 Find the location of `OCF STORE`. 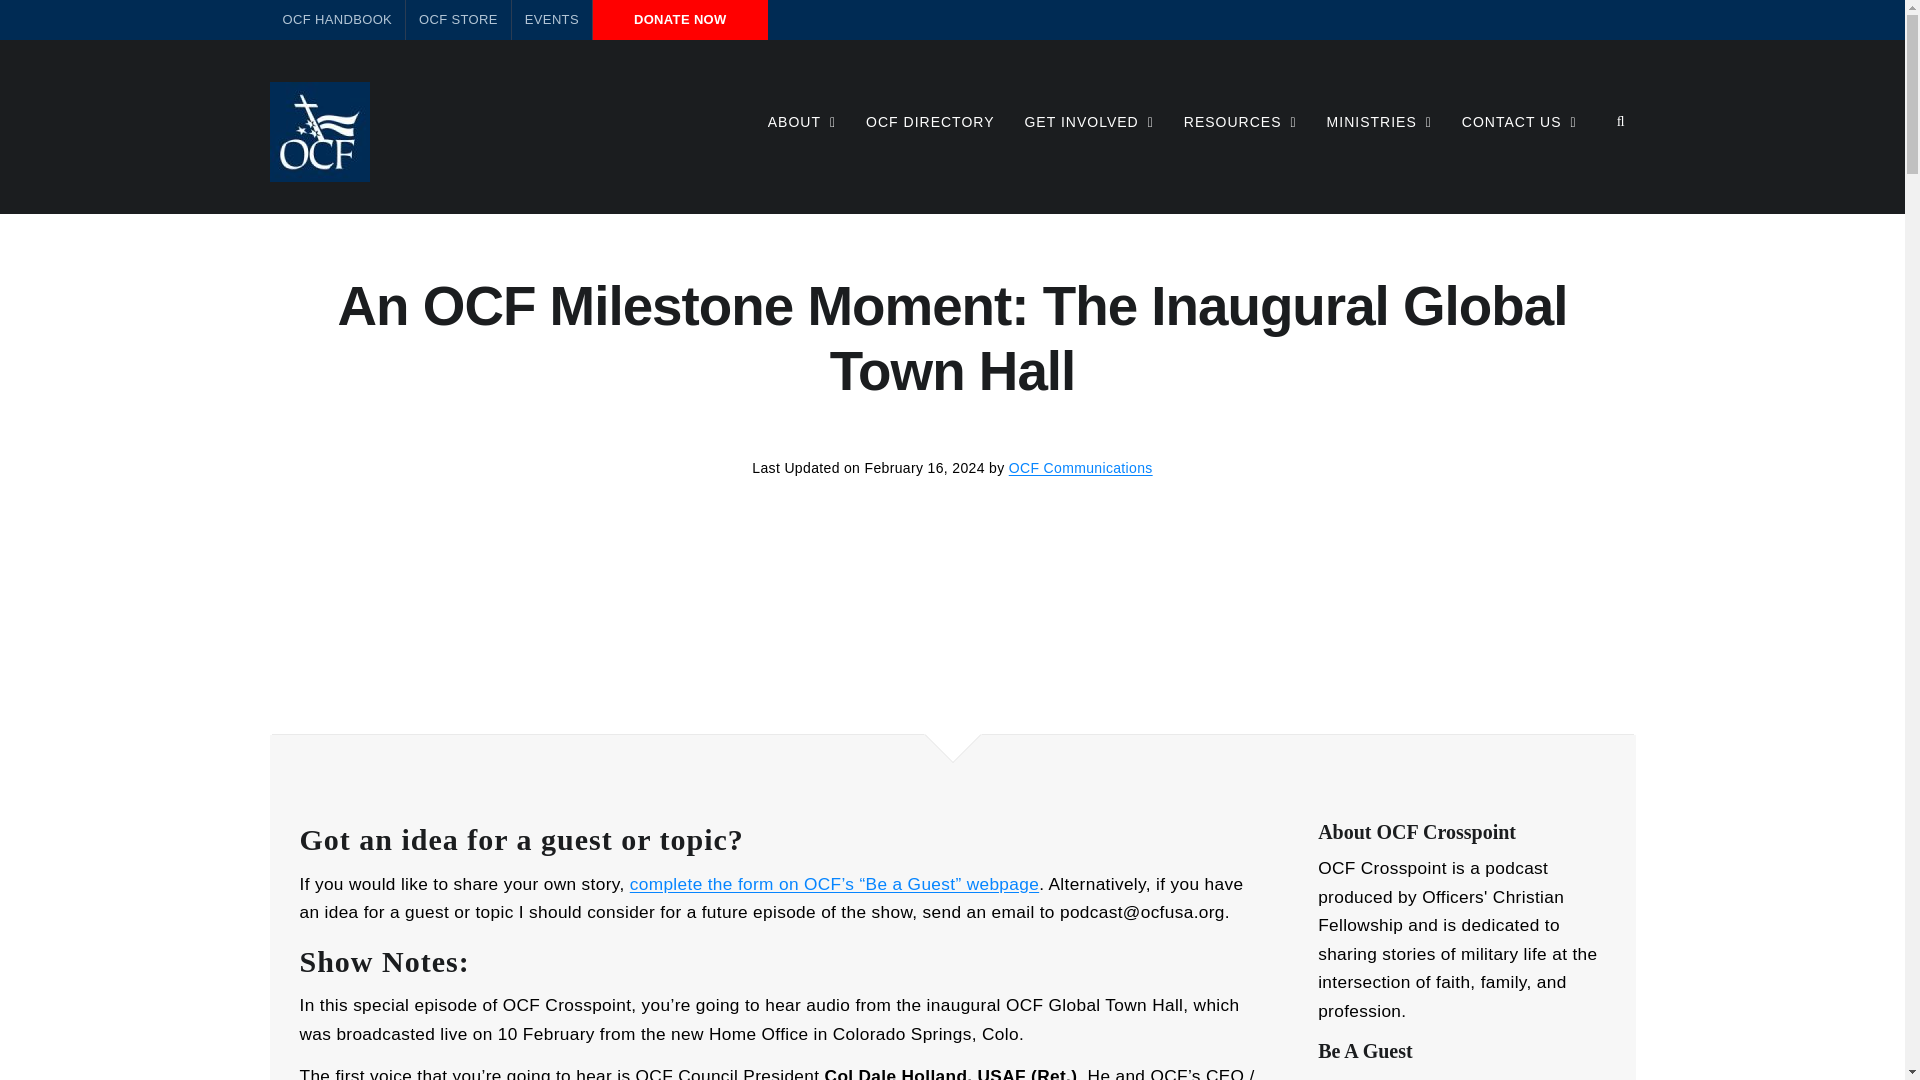

OCF STORE is located at coordinates (458, 20).